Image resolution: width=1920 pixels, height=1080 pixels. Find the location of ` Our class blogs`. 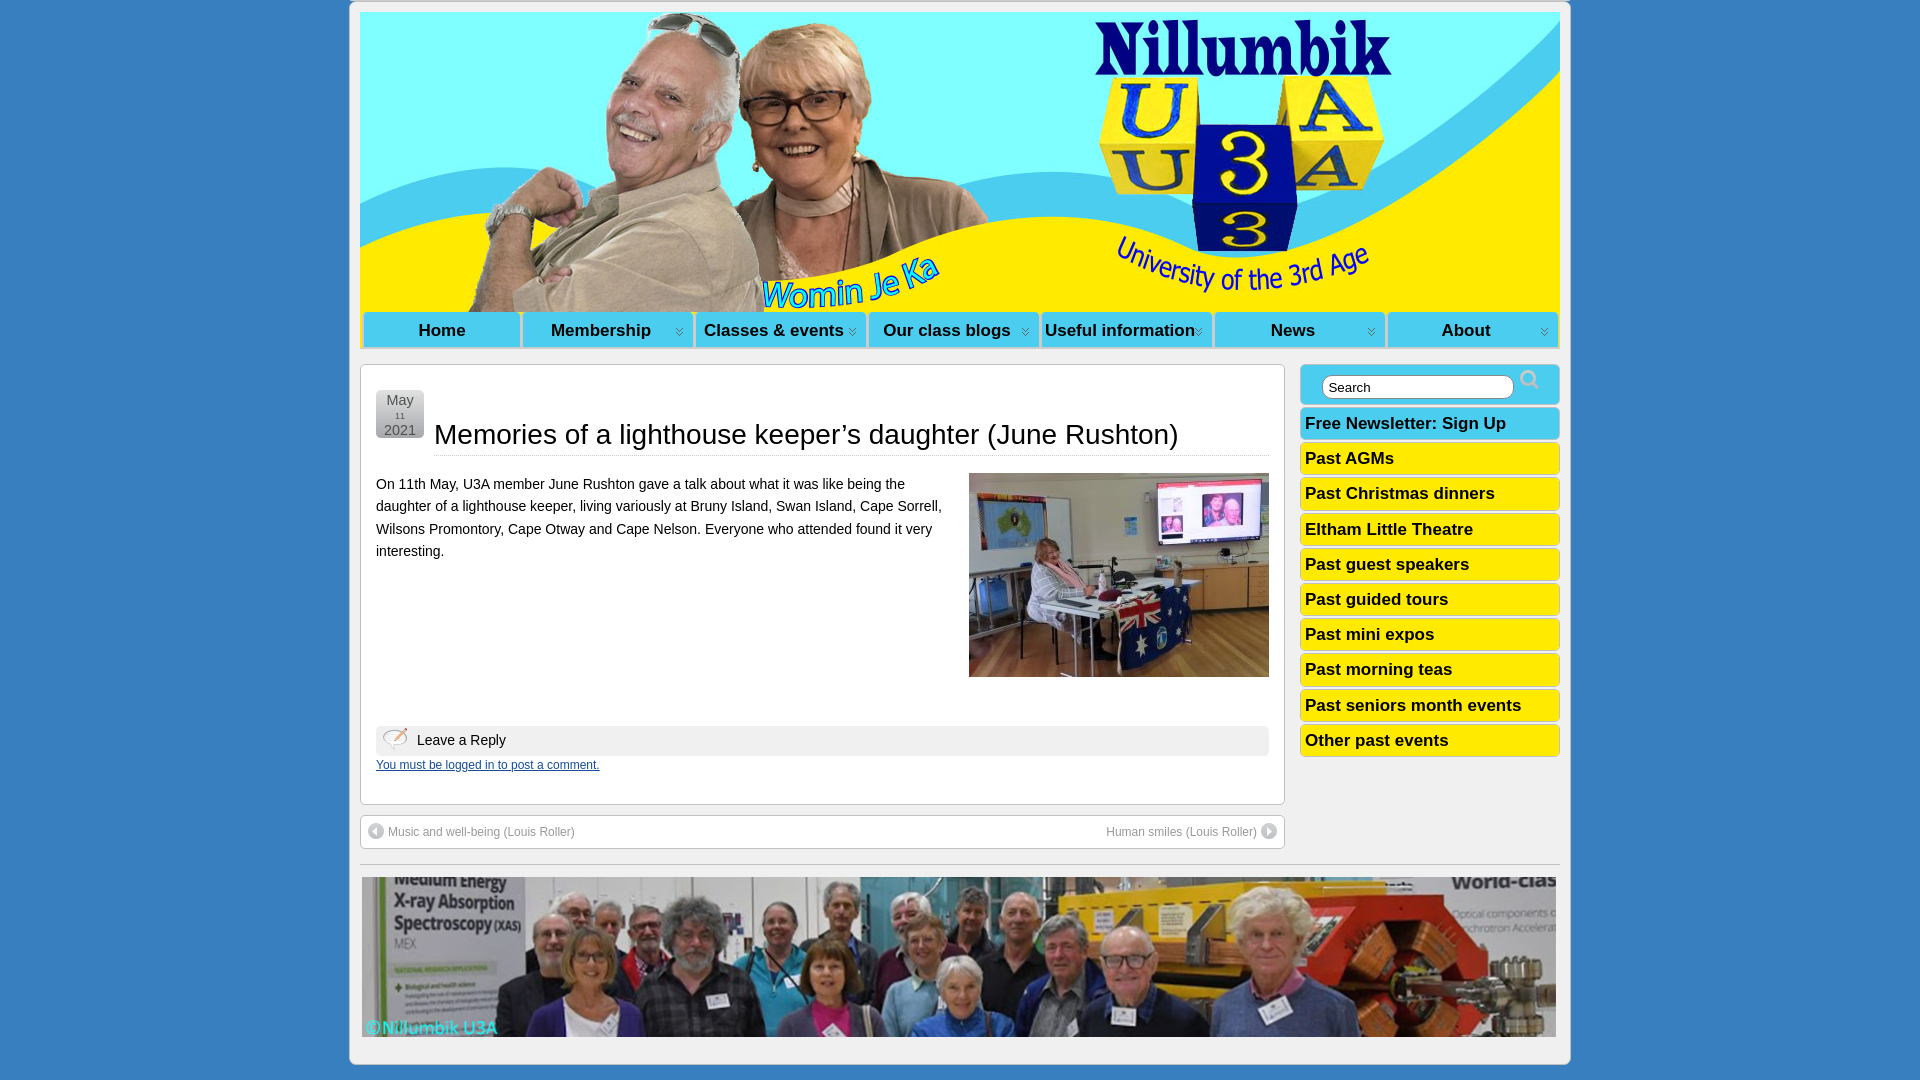

 Our class blogs is located at coordinates (954, 330).